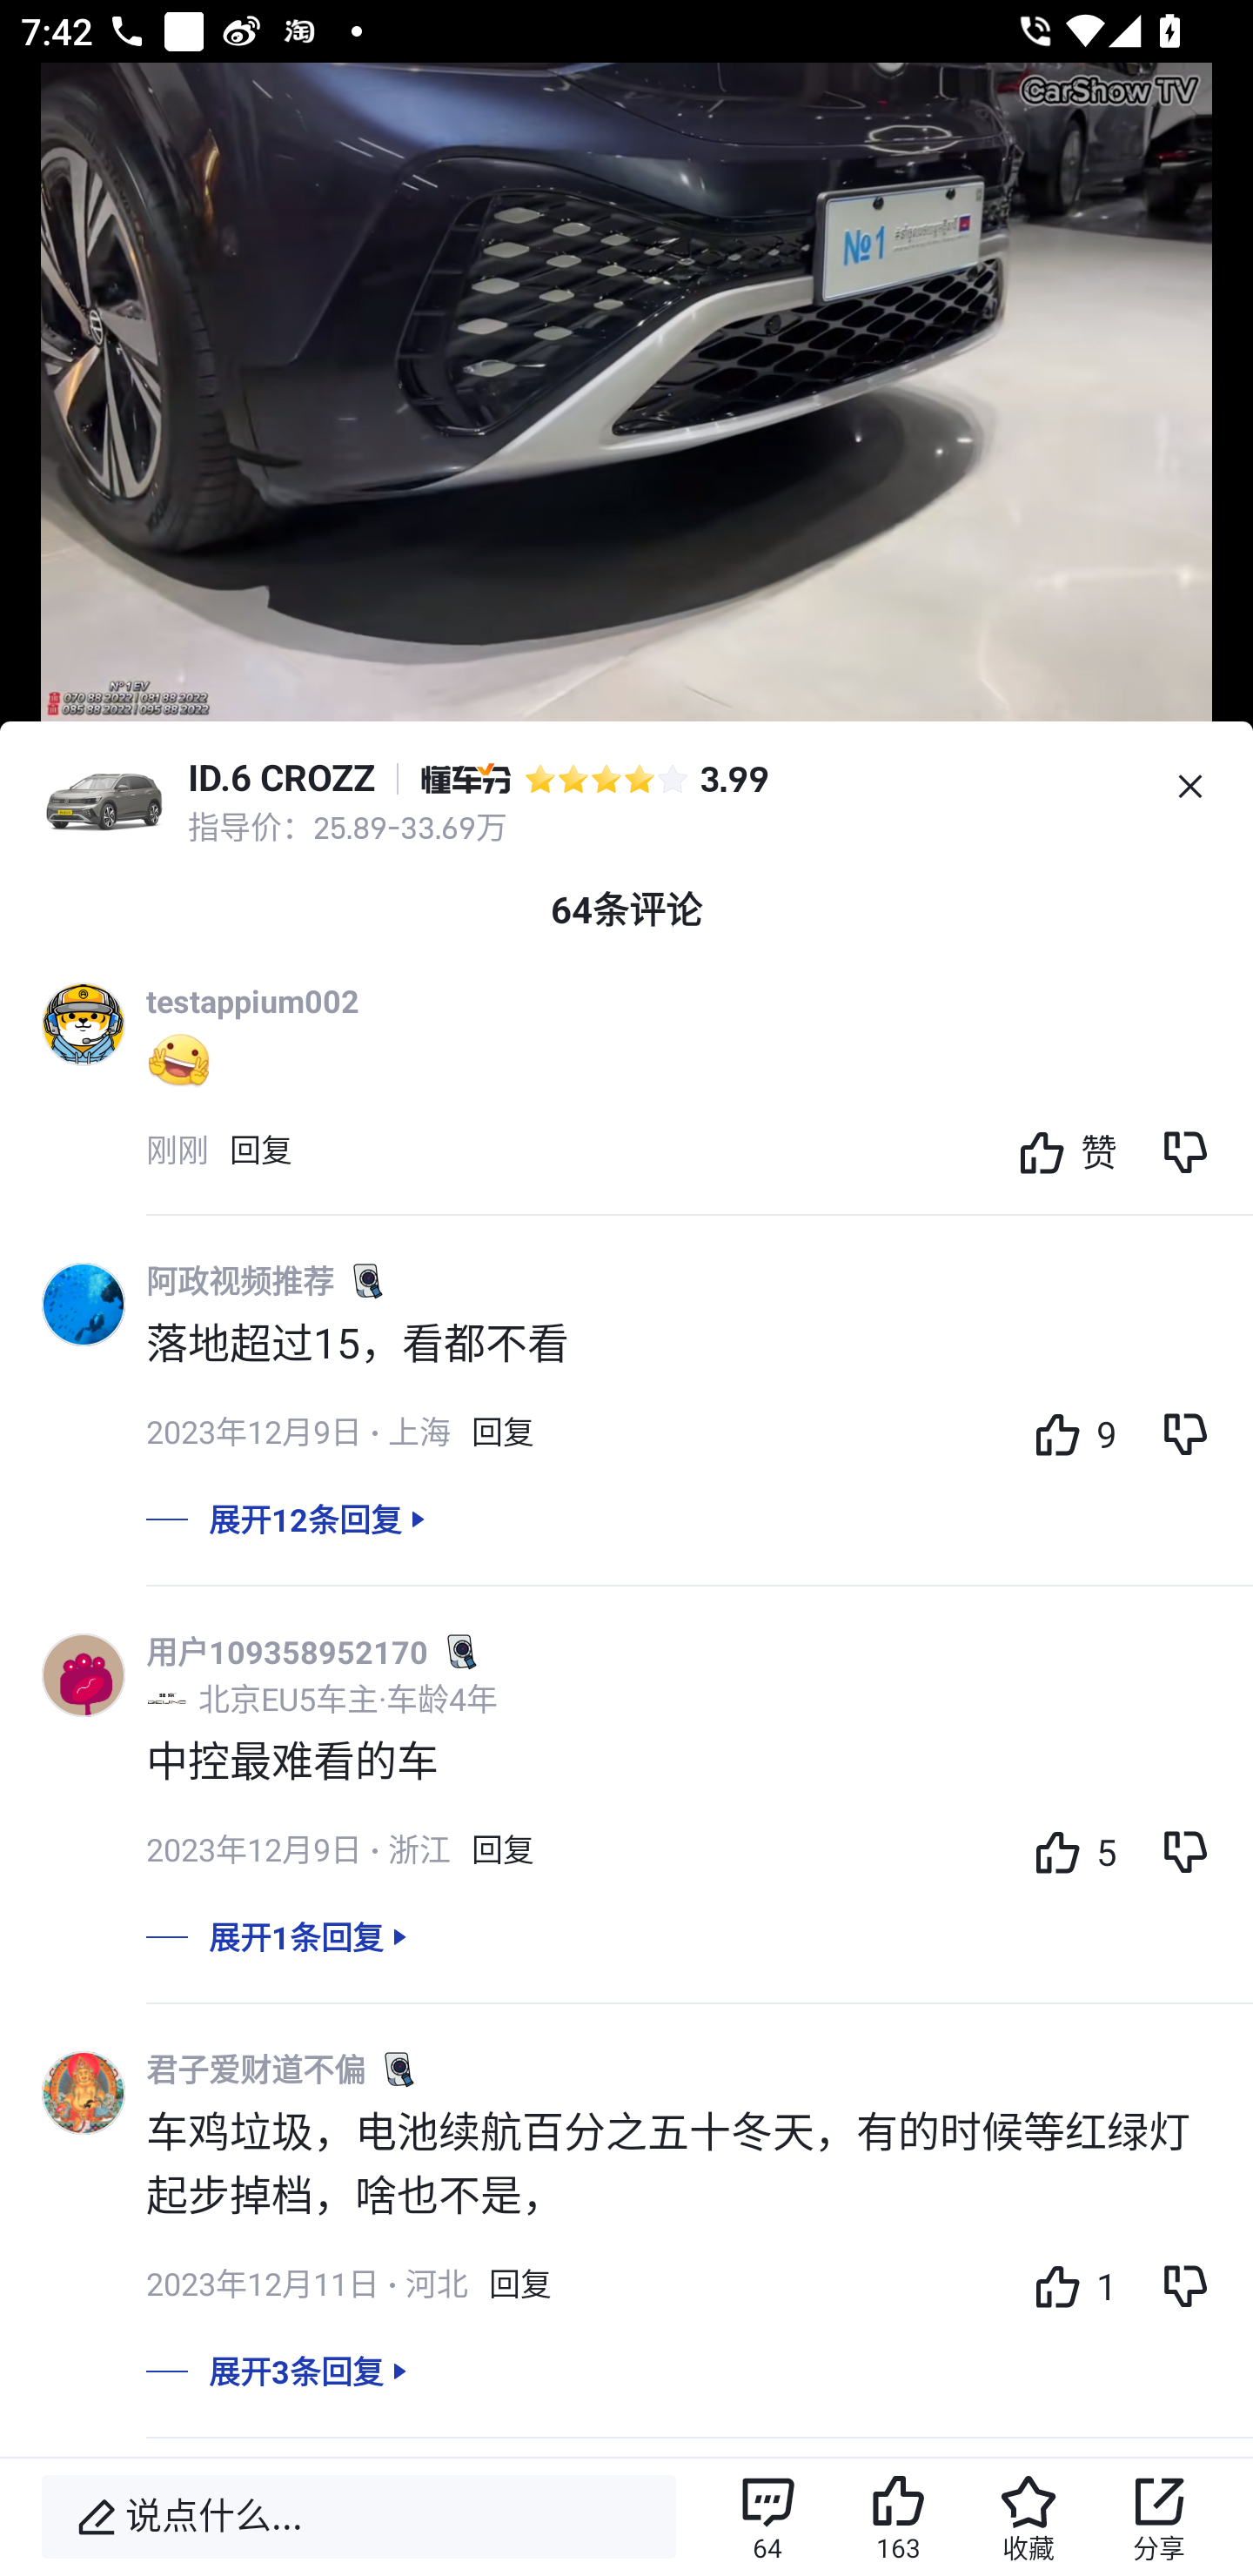 The height and width of the screenshot is (2576, 1253). Describe the element at coordinates (1060, 1150) in the screenshot. I see `赞` at that location.